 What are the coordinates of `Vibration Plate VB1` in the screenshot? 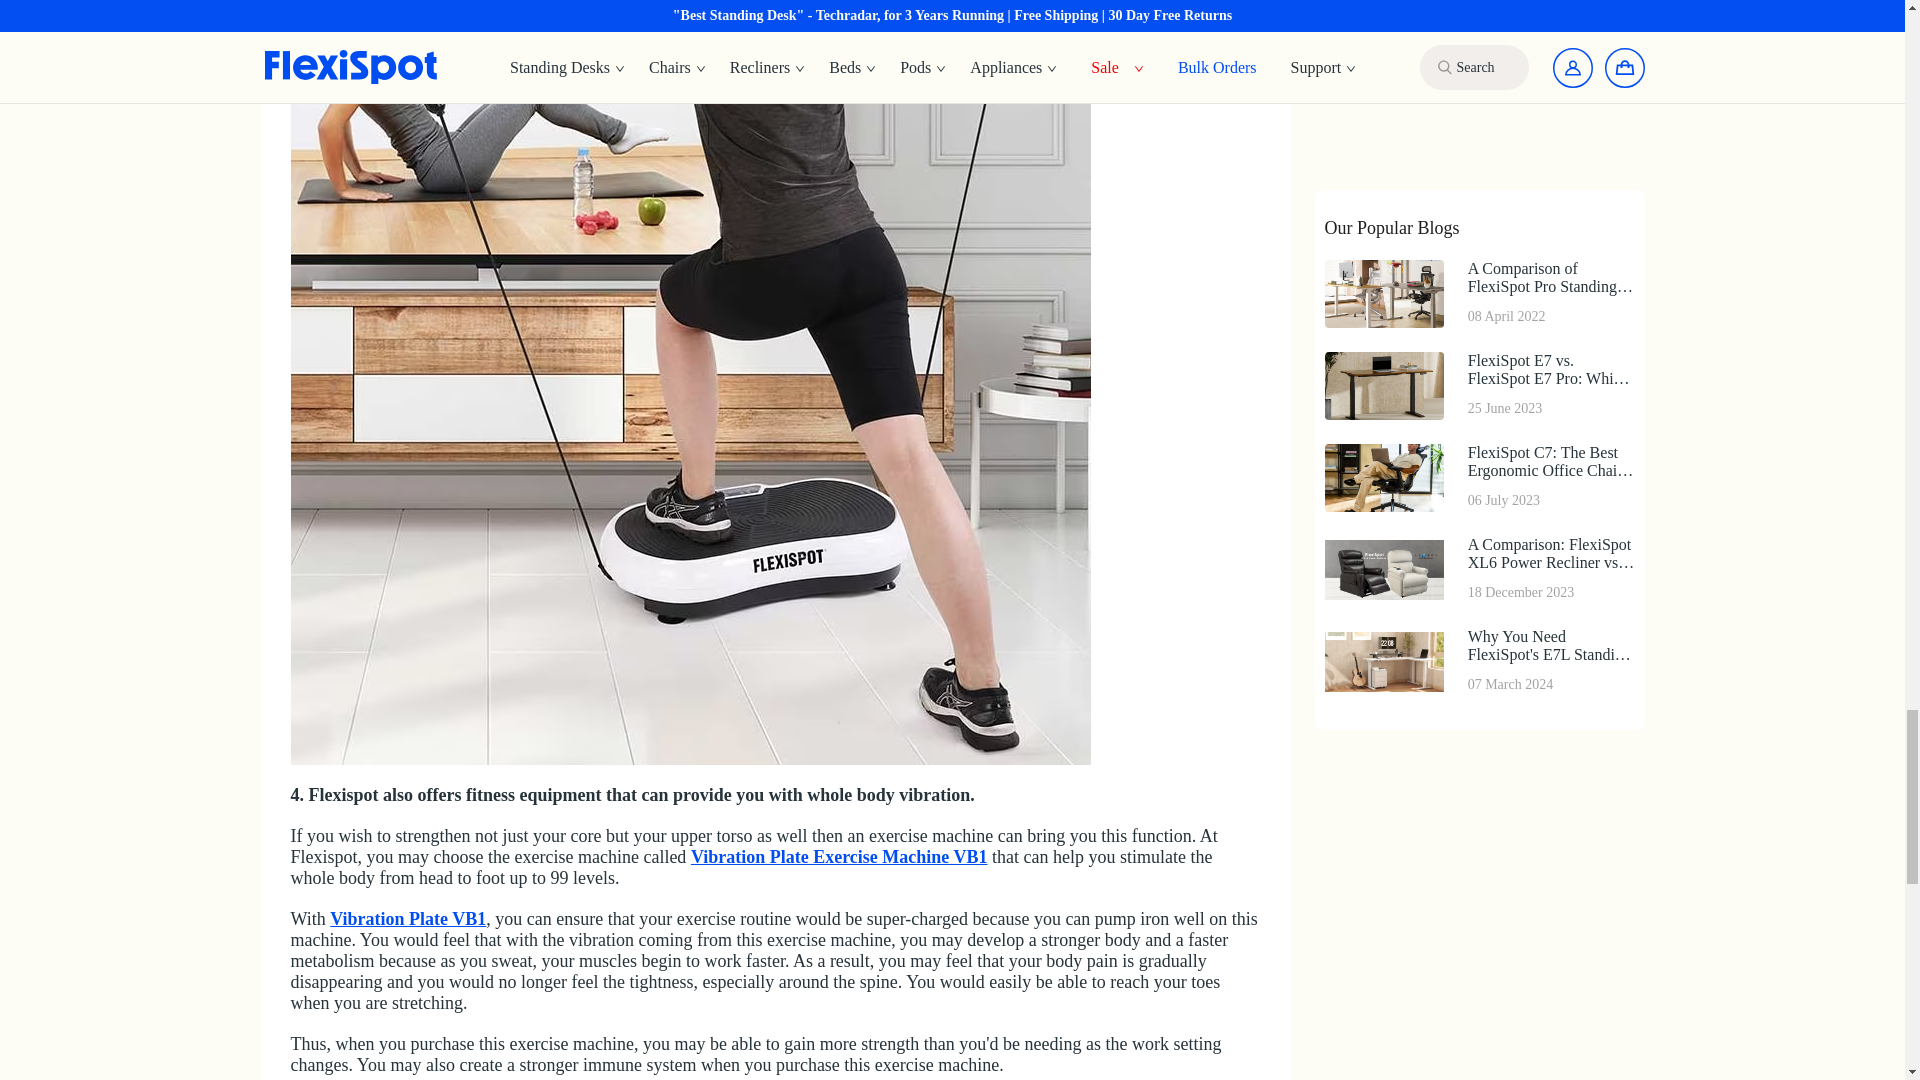 It's located at (408, 918).